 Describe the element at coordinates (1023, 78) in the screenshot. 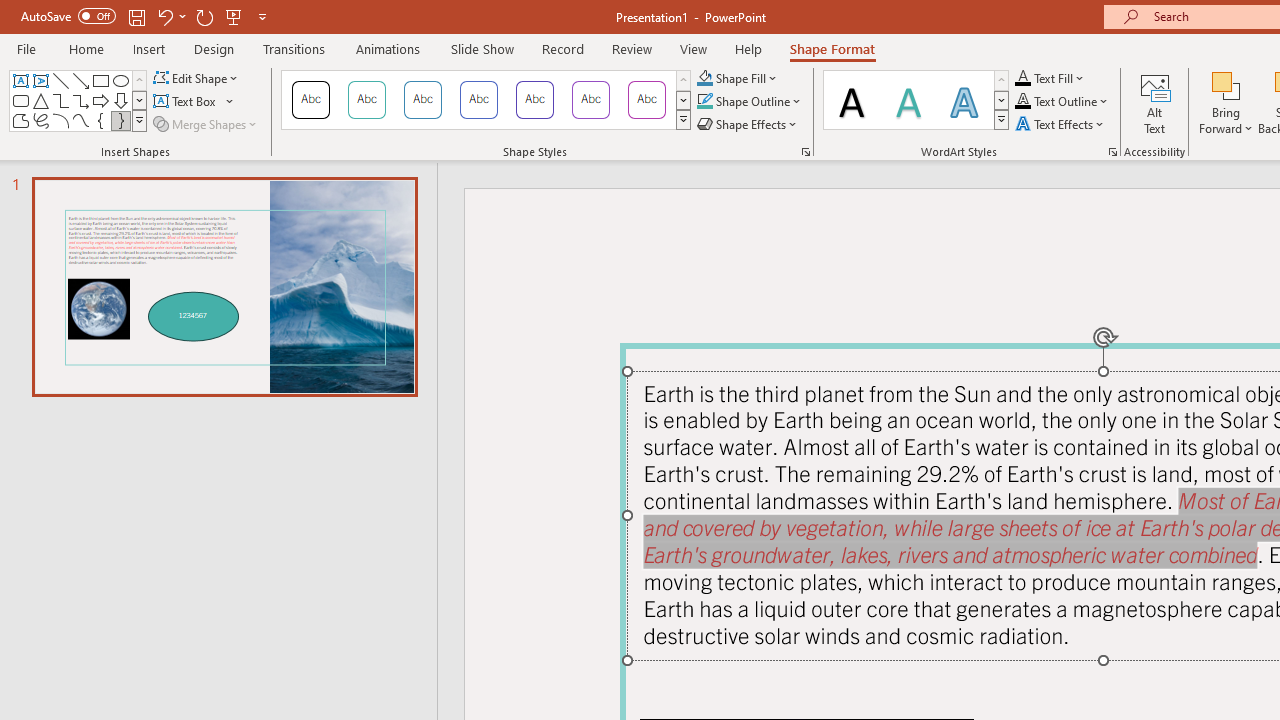

I see `Text Fill RGB(0, 0, 0)` at that location.